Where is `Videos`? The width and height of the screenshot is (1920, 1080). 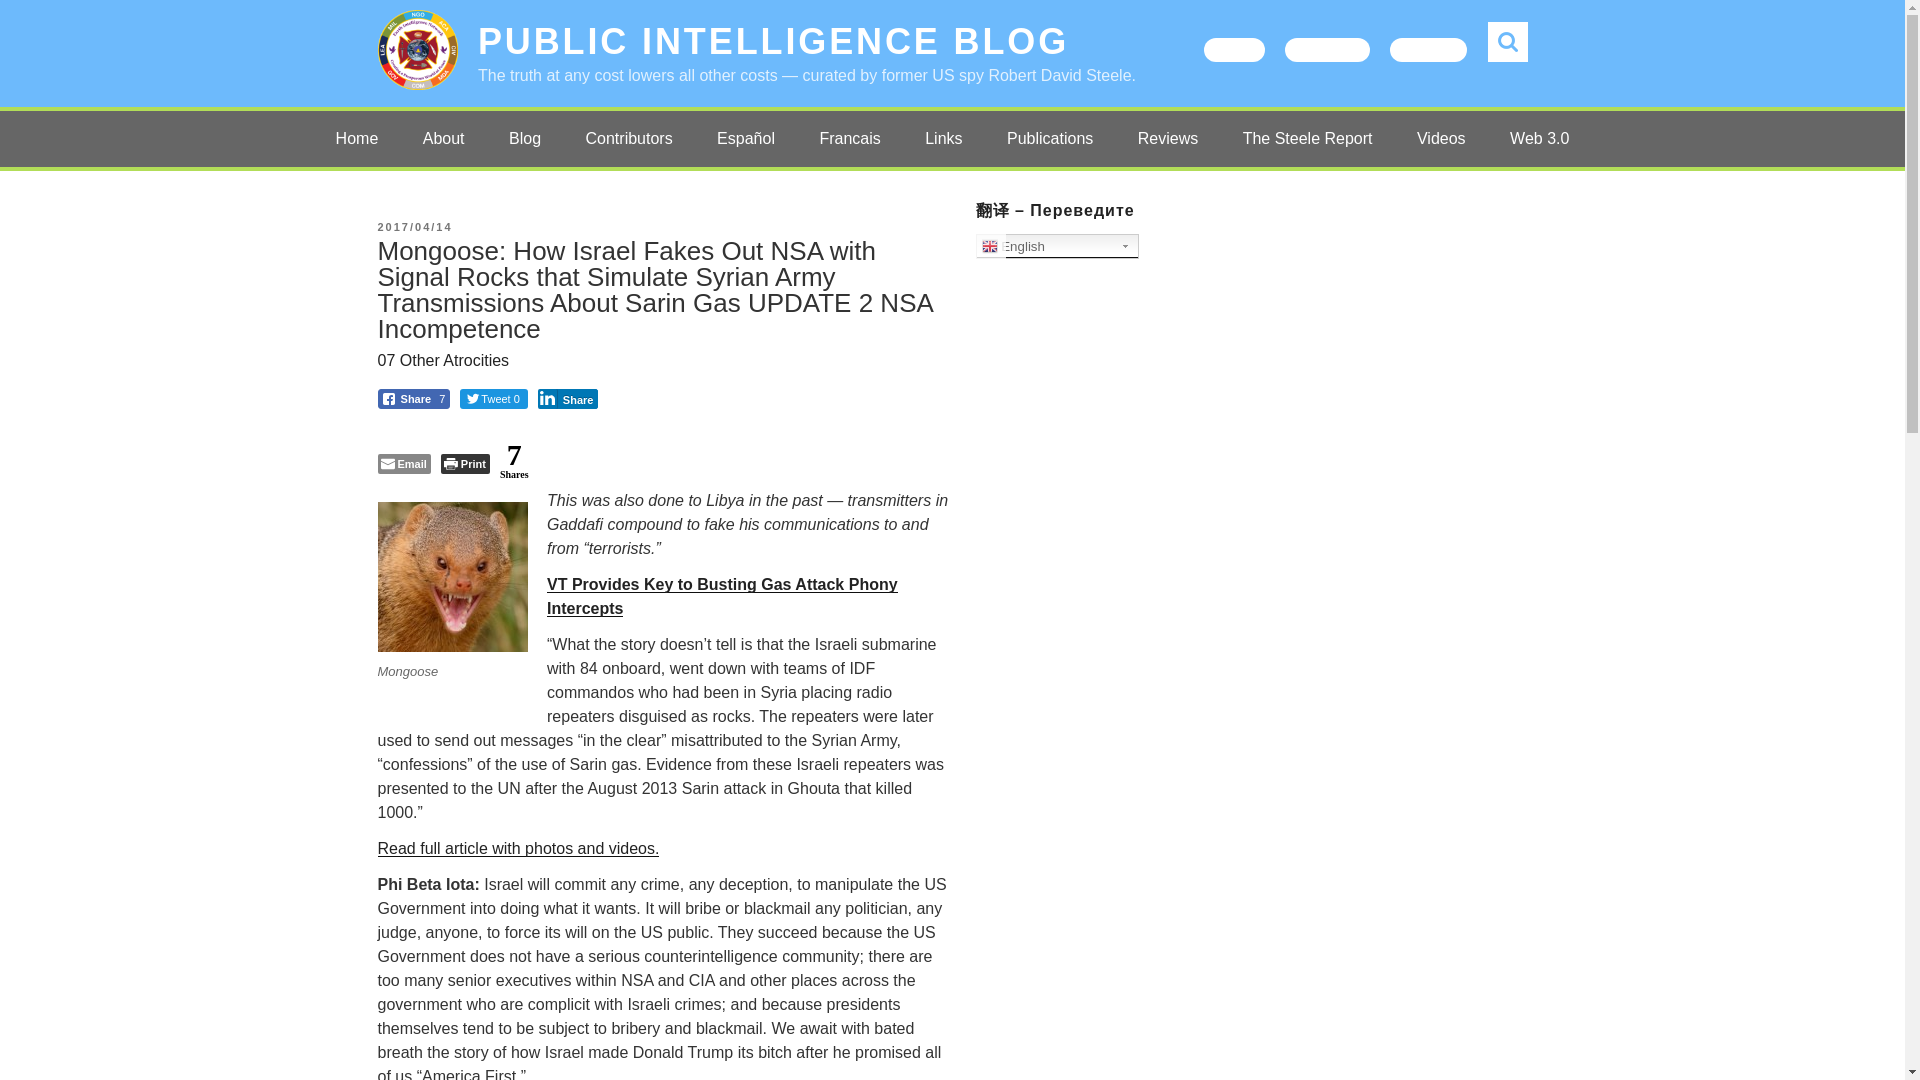
Videos is located at coordinates (1442, 139).